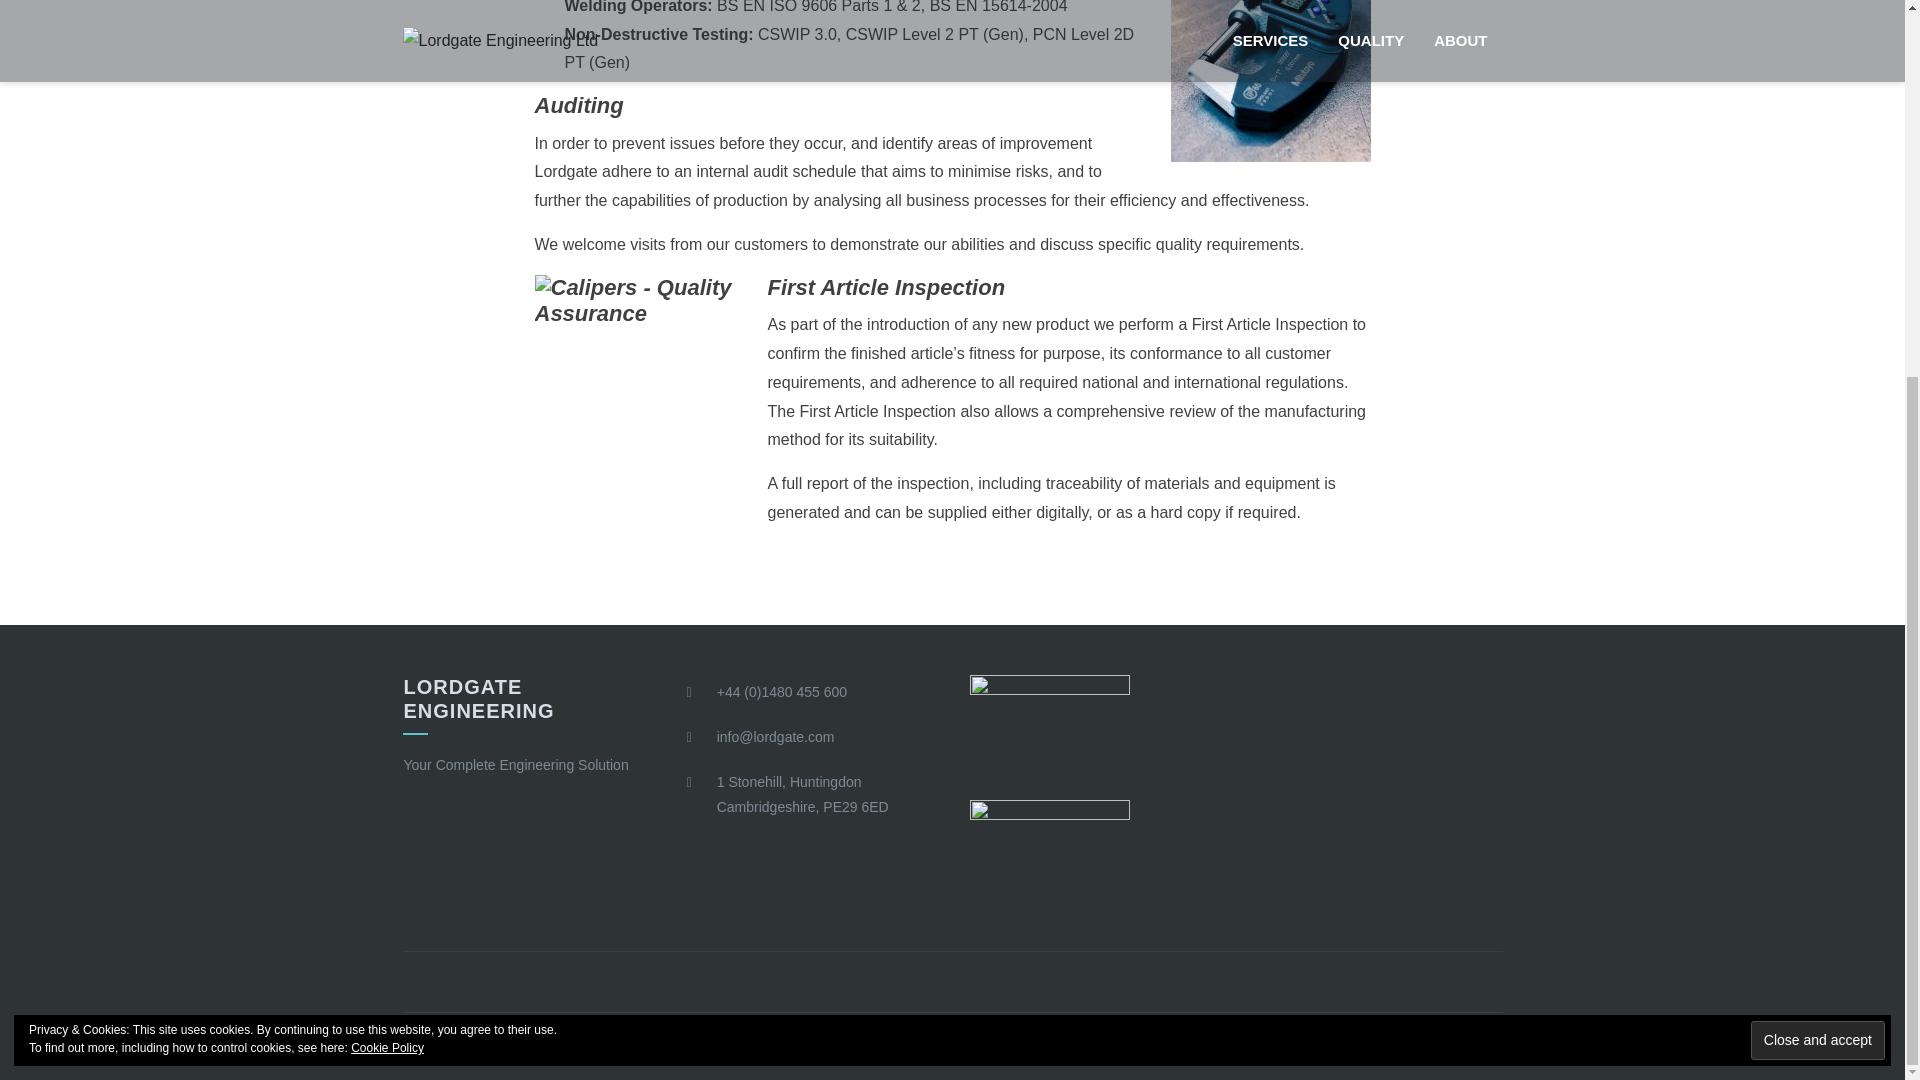  What do you see at coordinates (1270, 81) in the screenshot?
I see `Micrometer - Quality Assurance` at bounding box center [1270, 81].